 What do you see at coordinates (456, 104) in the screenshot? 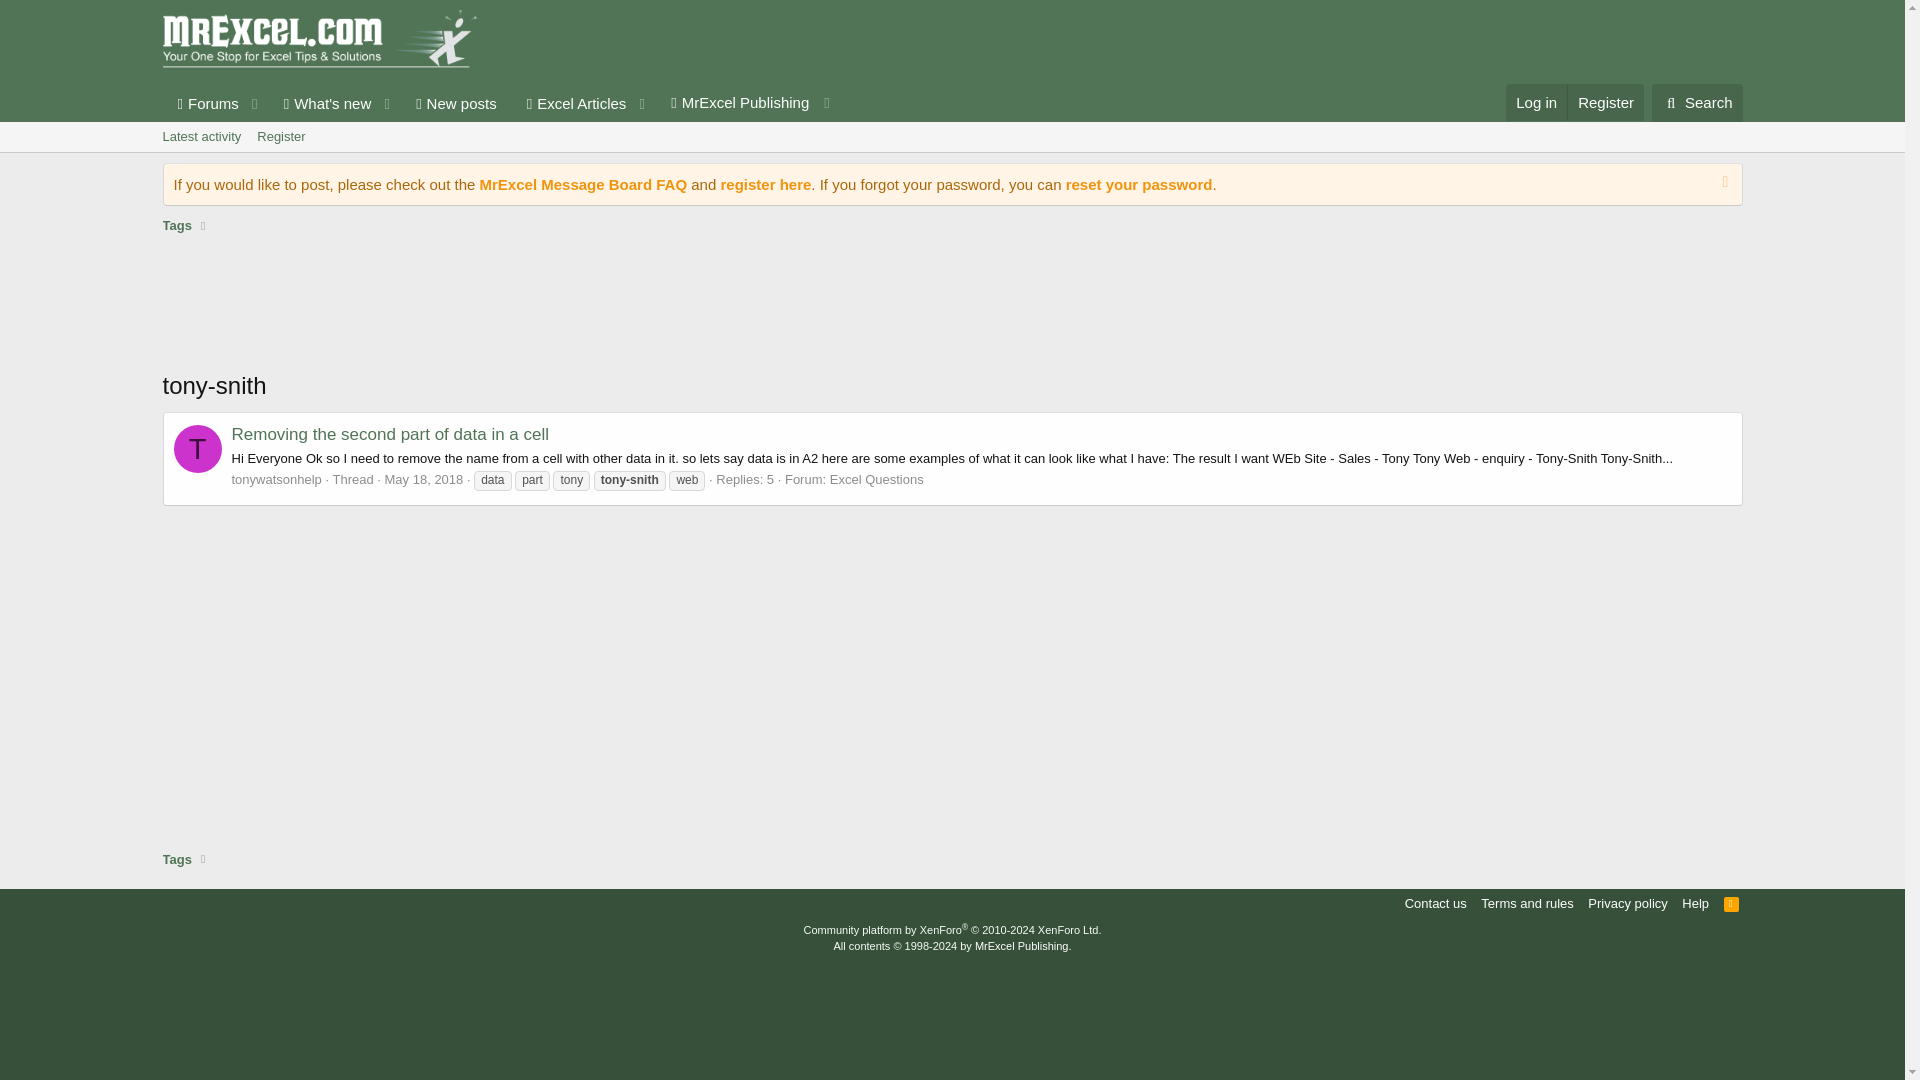
I see `New posts` at bounding box center [456, 104].